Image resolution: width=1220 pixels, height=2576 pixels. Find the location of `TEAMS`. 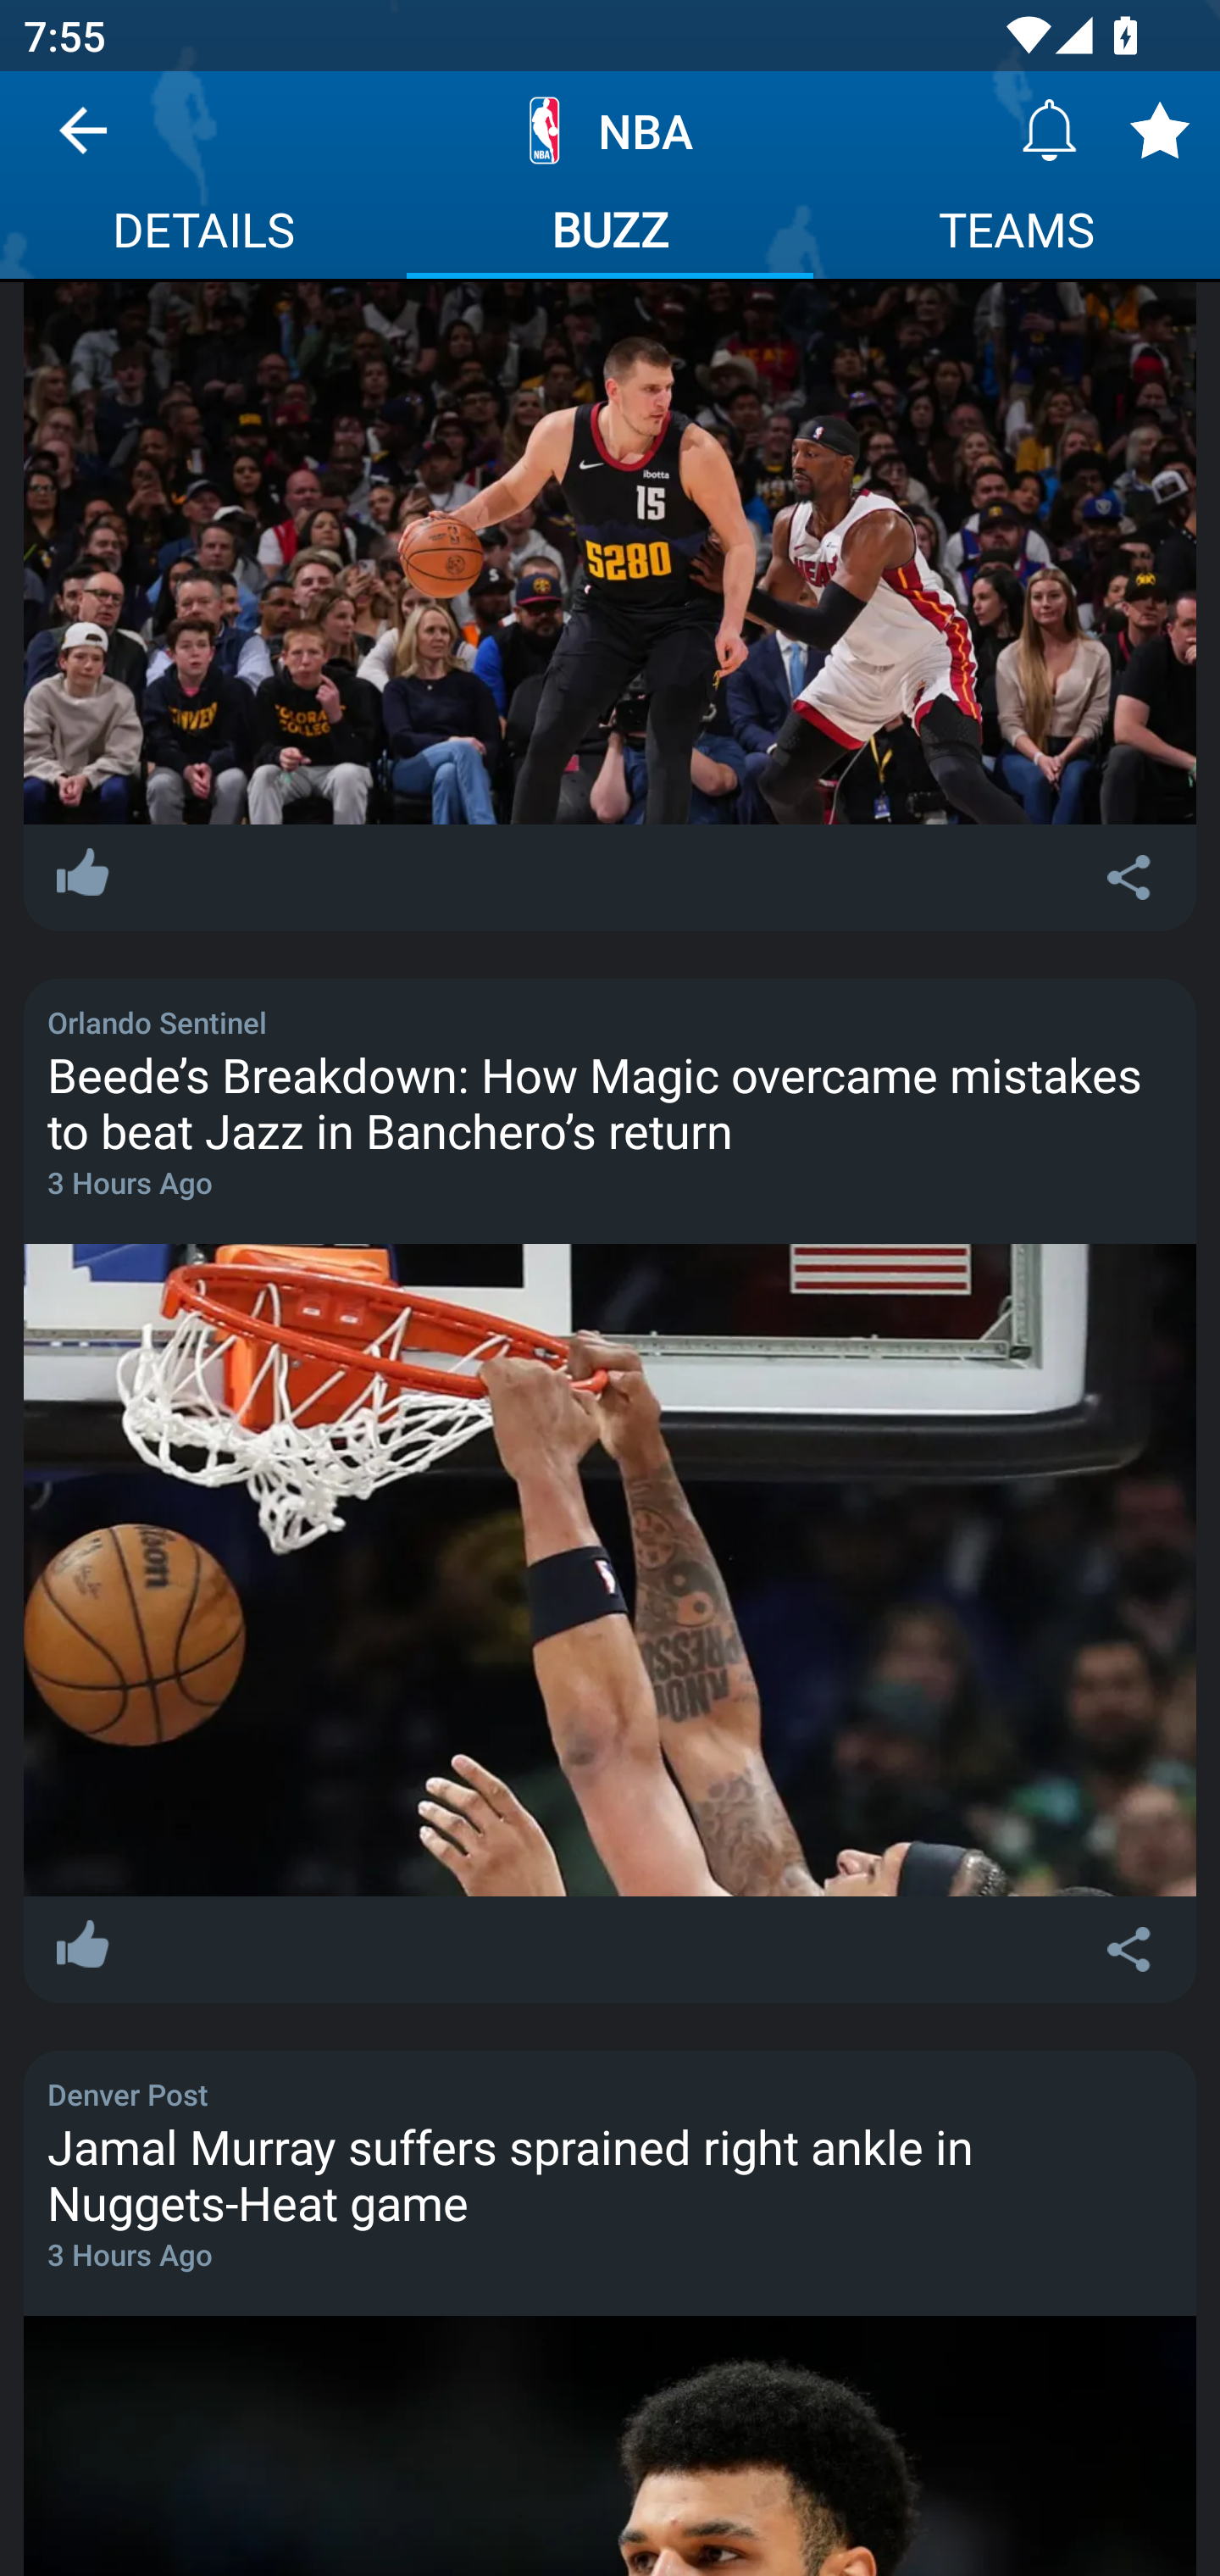

TEAMS is located at coordinates (1017, 234).